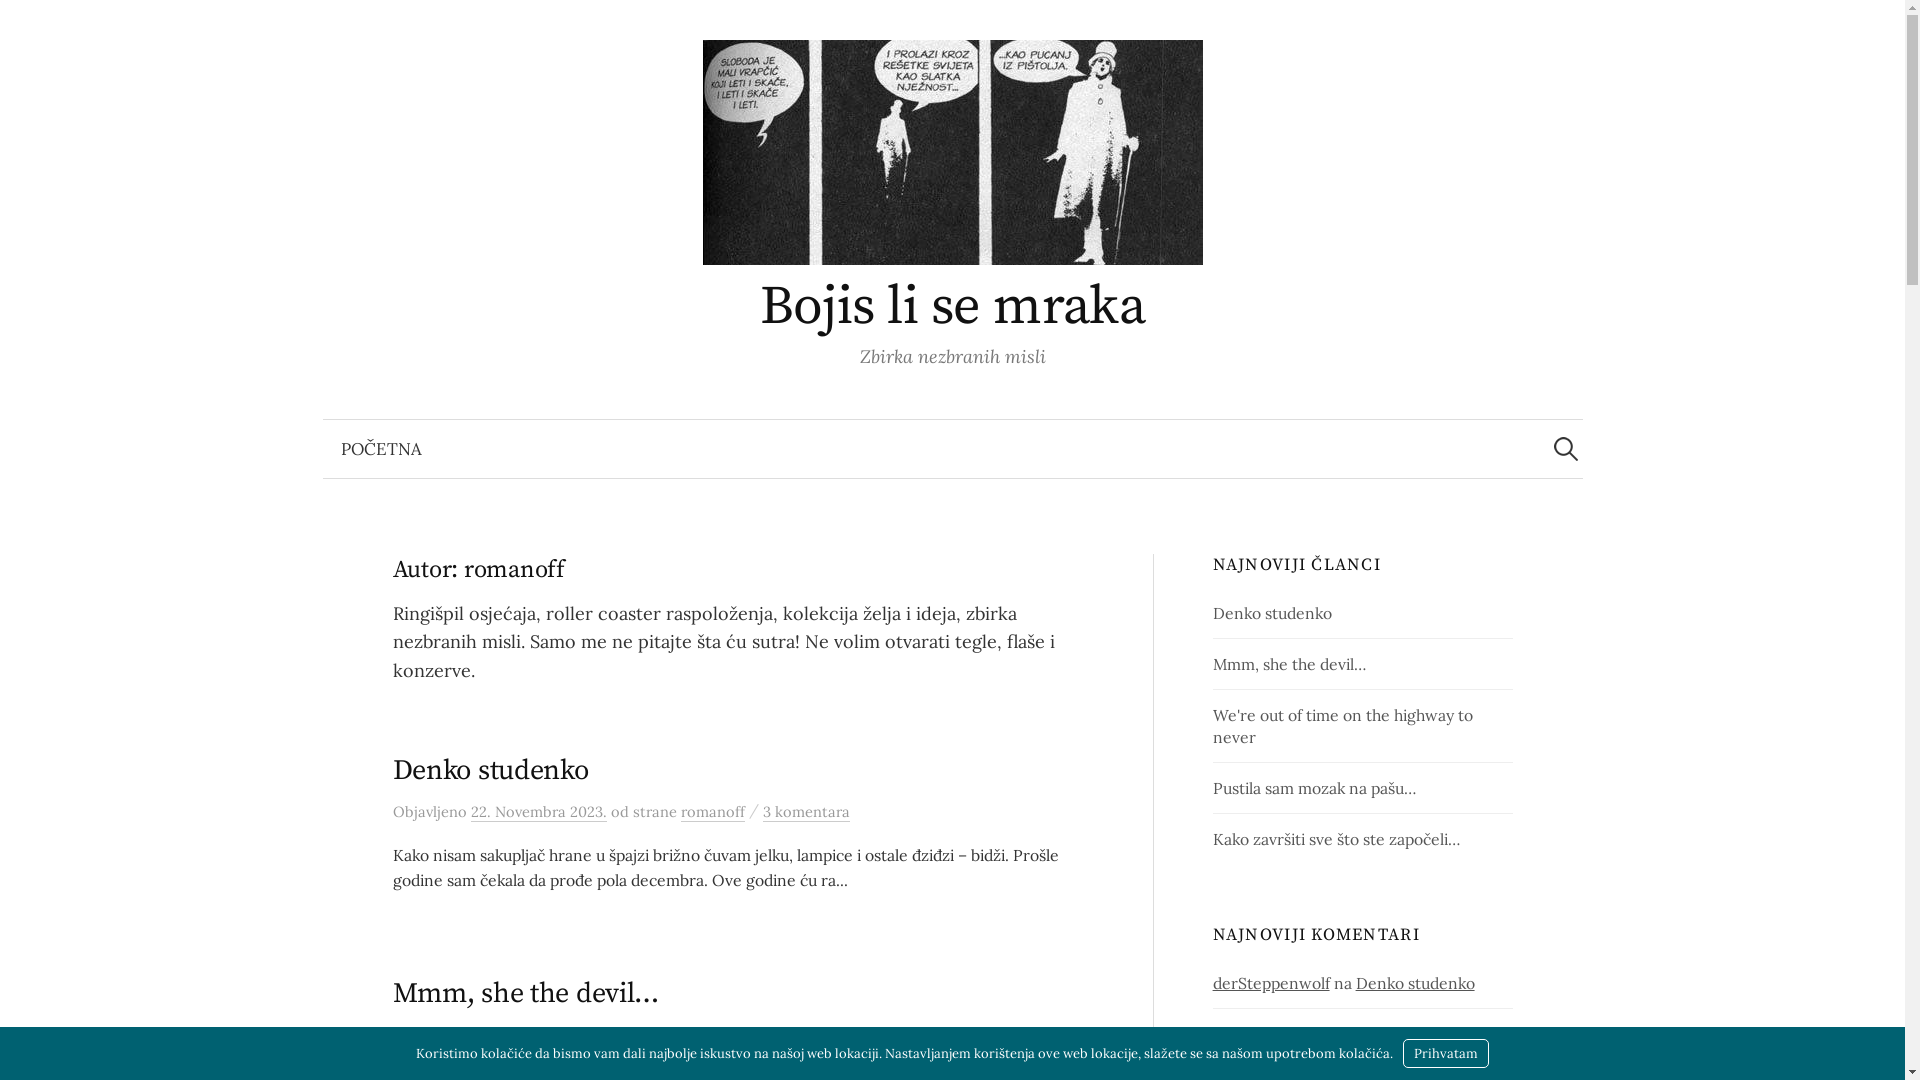 The height and width of the screenshot is (1080, 1920). Describe the element at coordinates (710, 1035) in the screenshot. I see `romanoff` at that location.